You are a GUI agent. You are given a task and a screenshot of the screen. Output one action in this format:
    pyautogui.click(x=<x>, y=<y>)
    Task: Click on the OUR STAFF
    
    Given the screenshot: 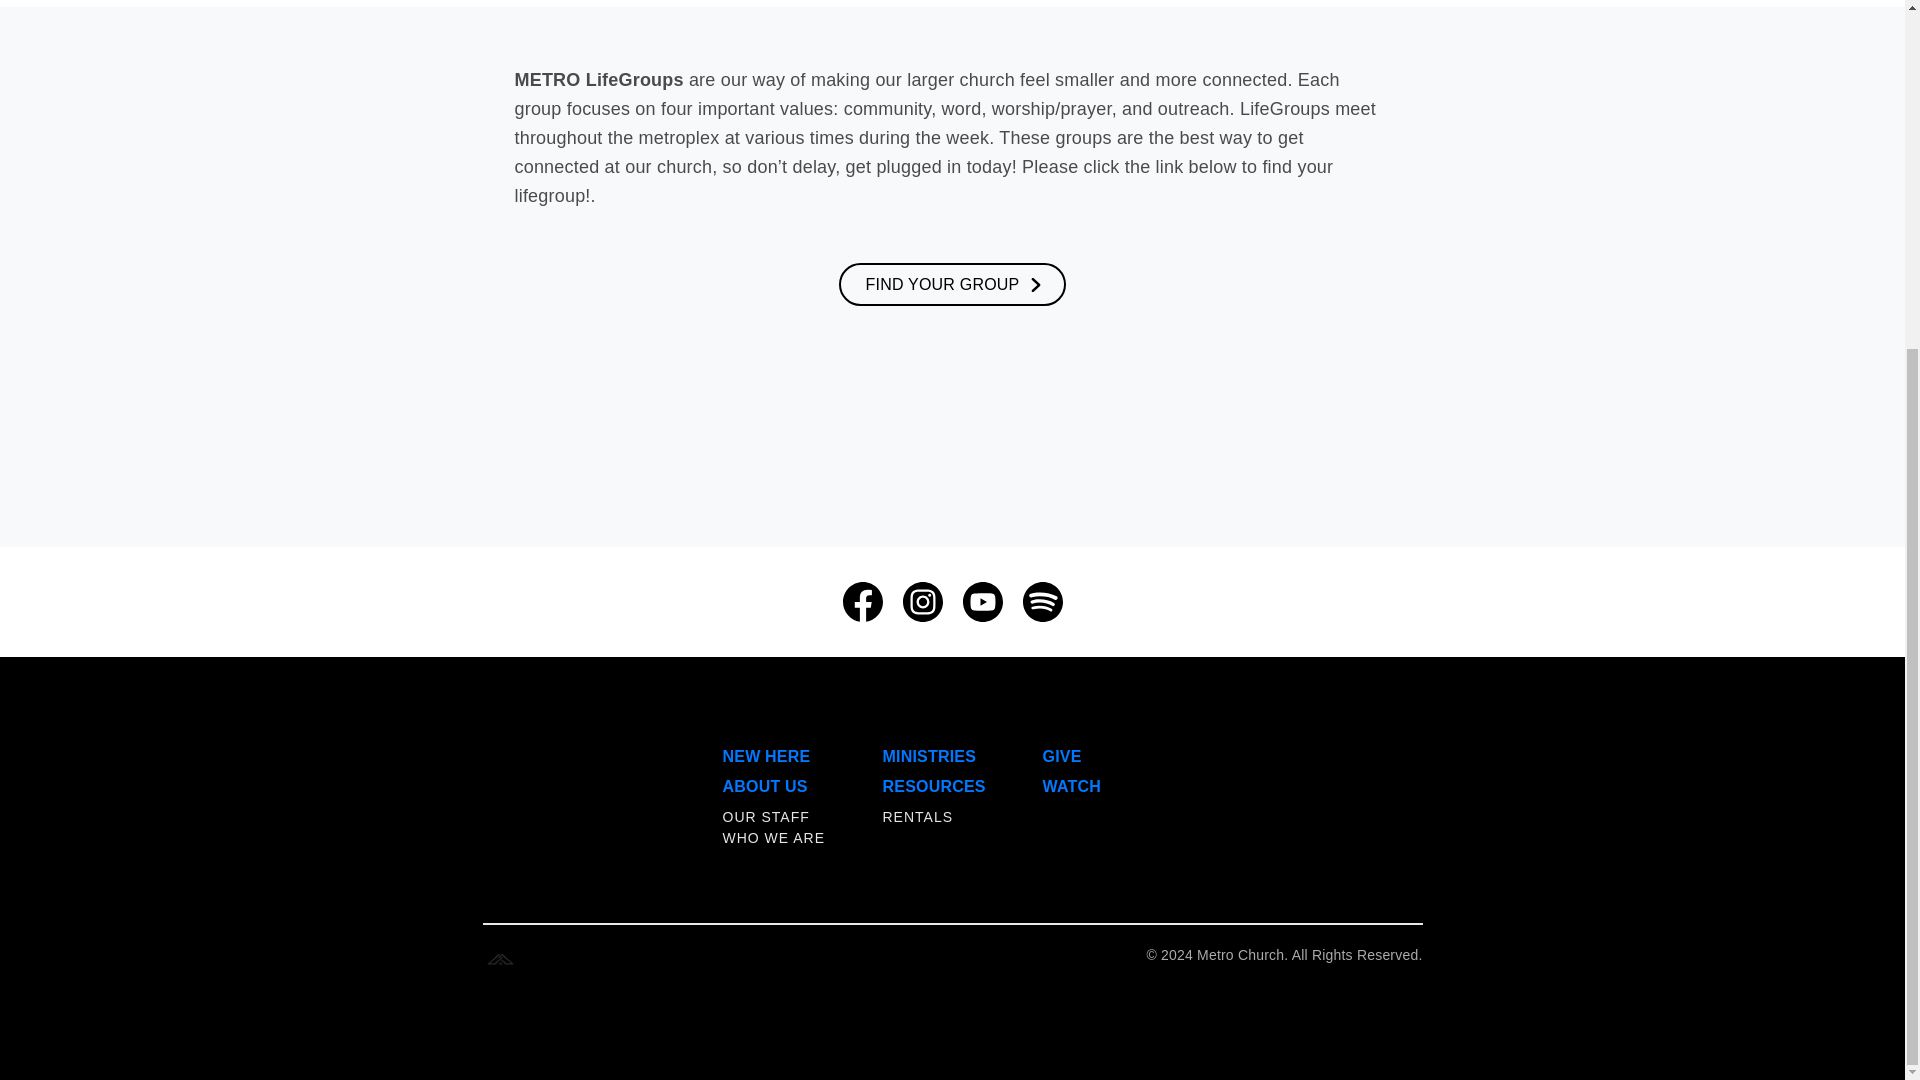 What is the action you would take?
    pyautogui.click(x=764, y=816)
    